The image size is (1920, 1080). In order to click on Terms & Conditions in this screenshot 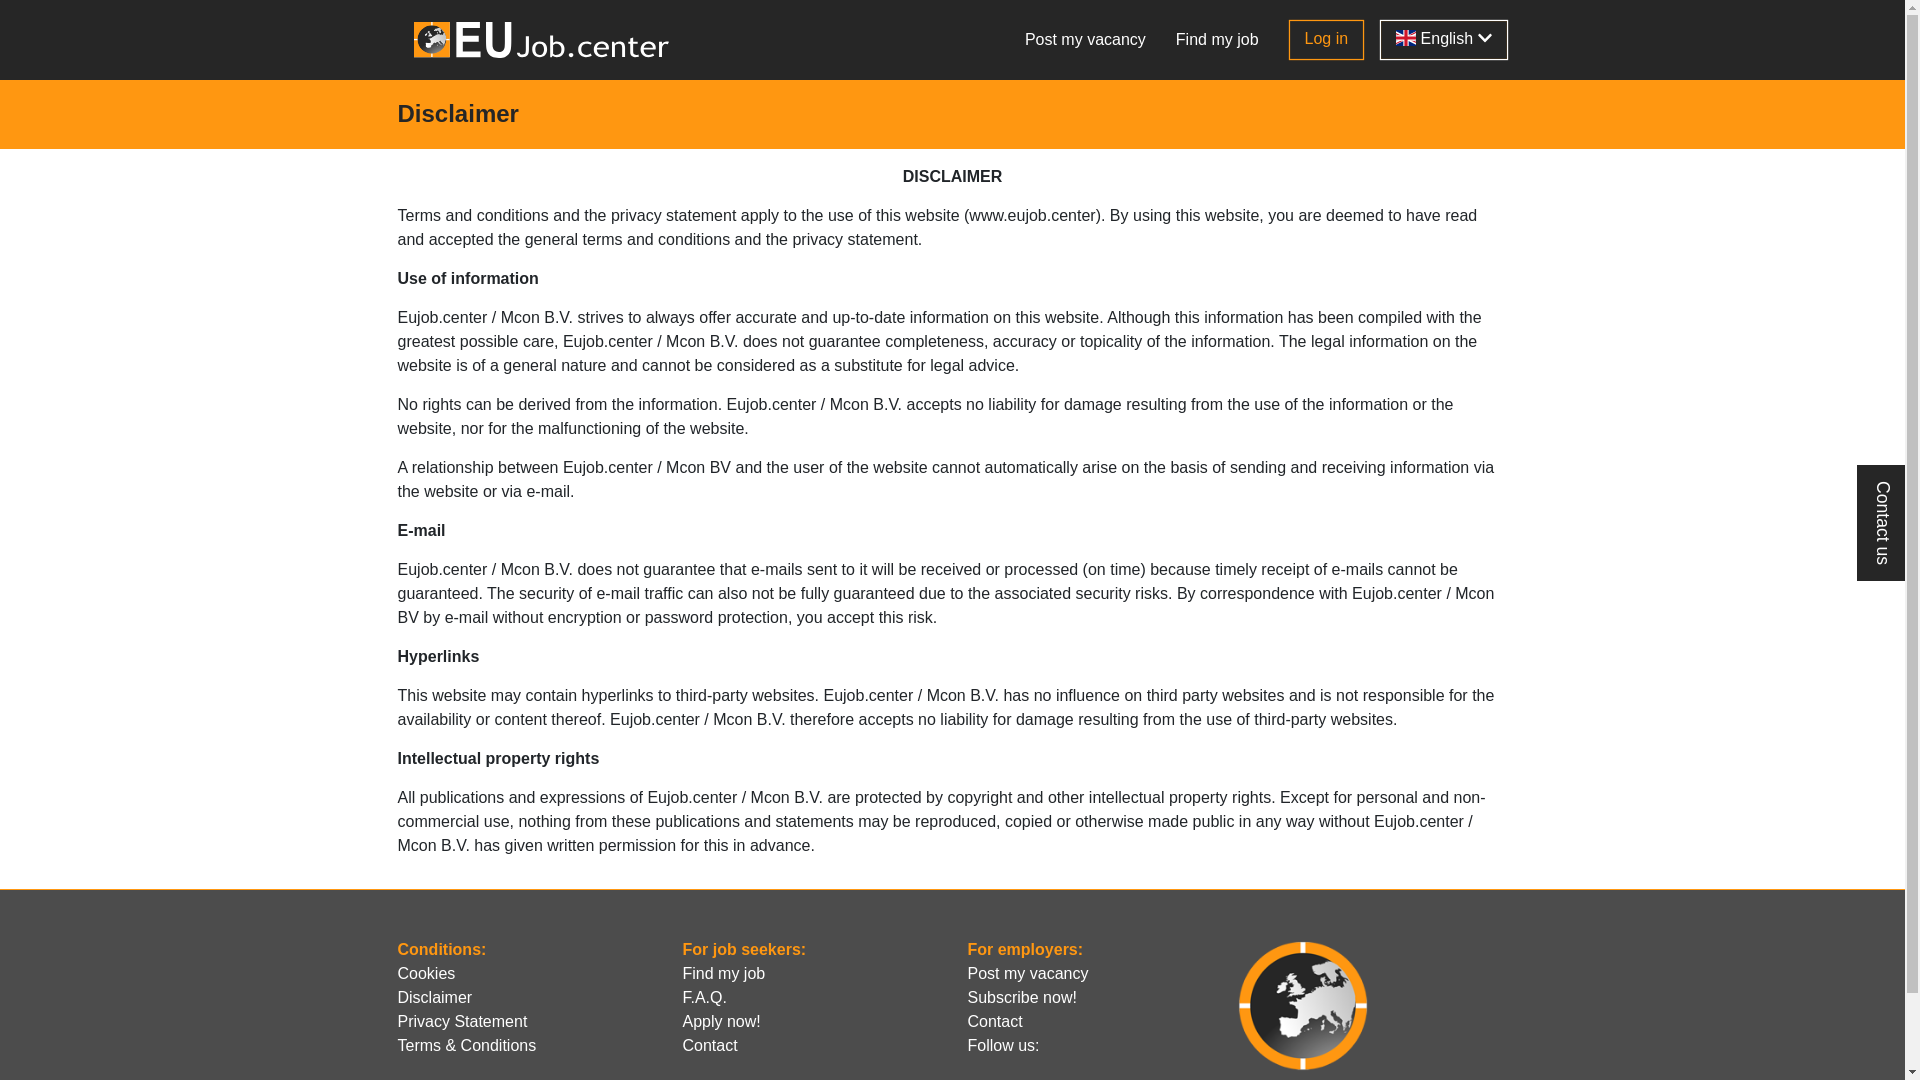, I will do `click(468, 1046)`.